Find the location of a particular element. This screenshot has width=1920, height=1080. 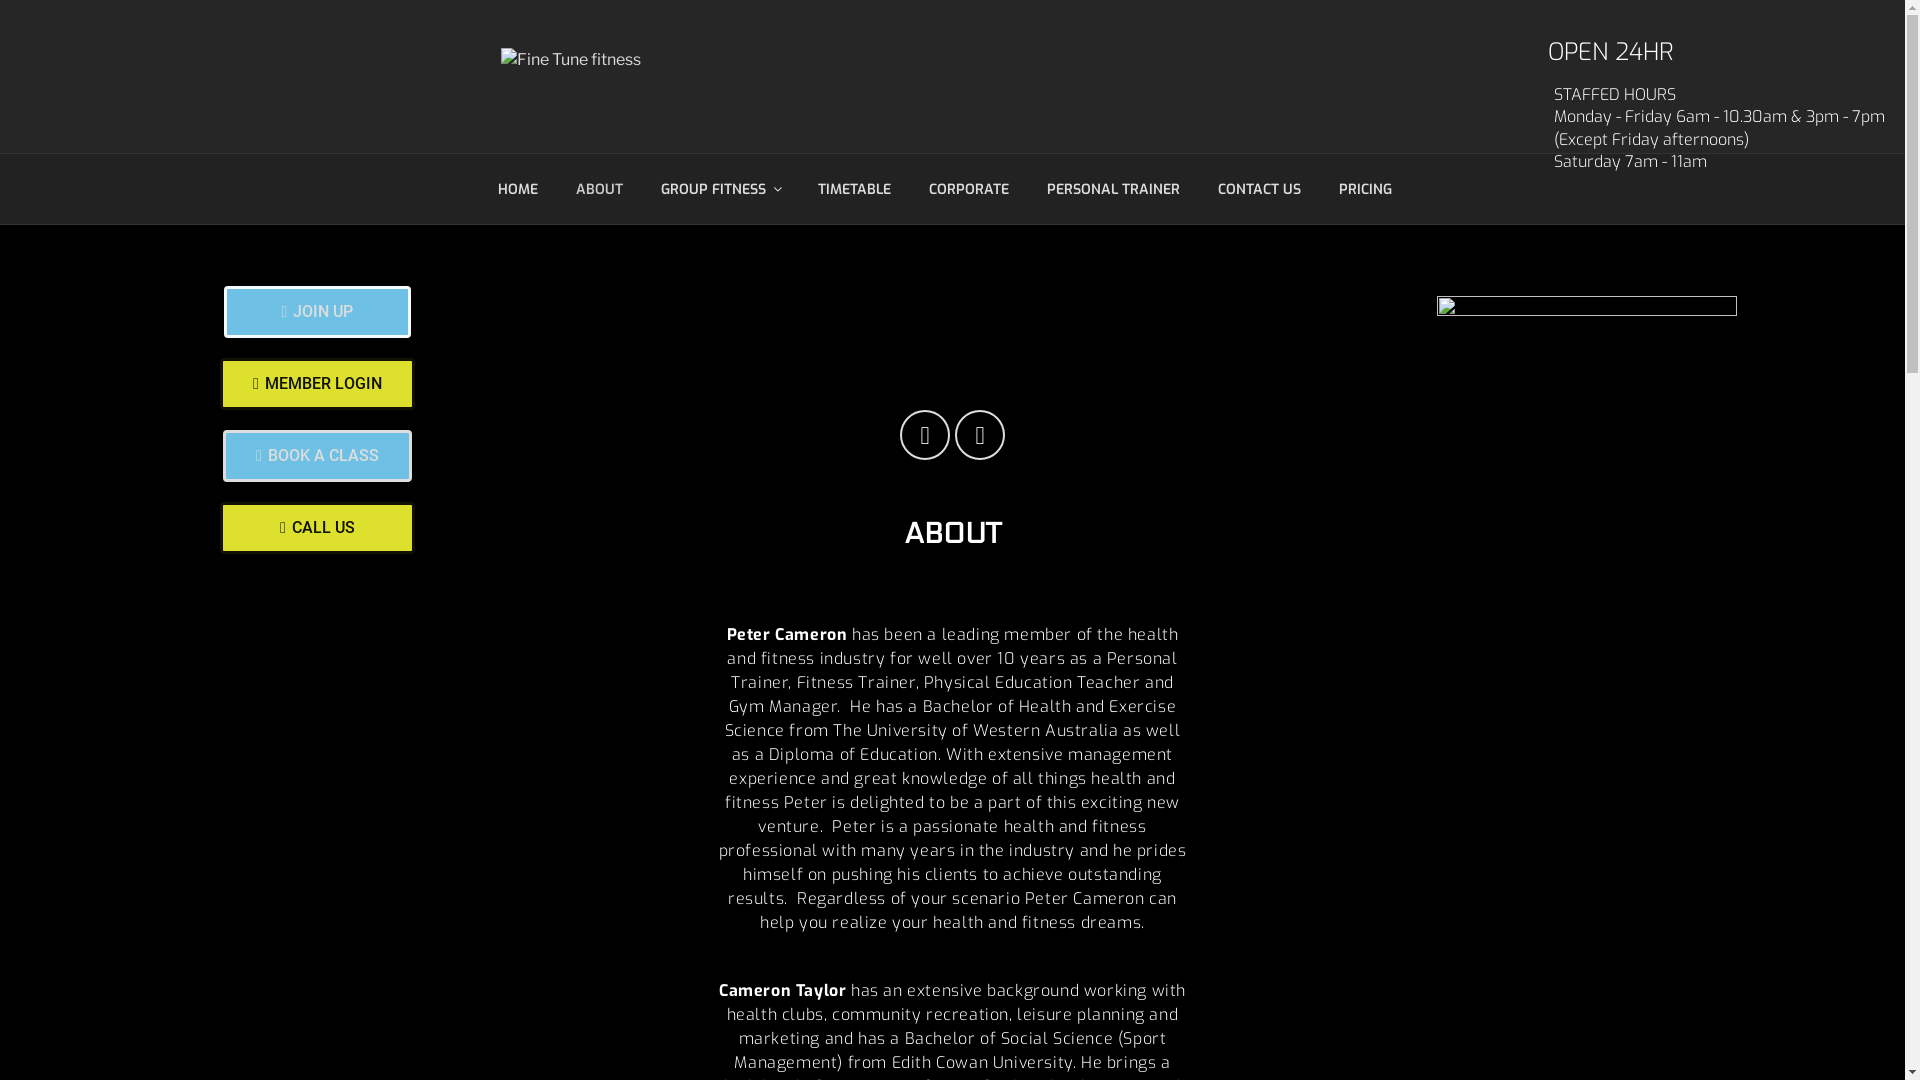

TIMETABLE is located at coordinates (854, 190).